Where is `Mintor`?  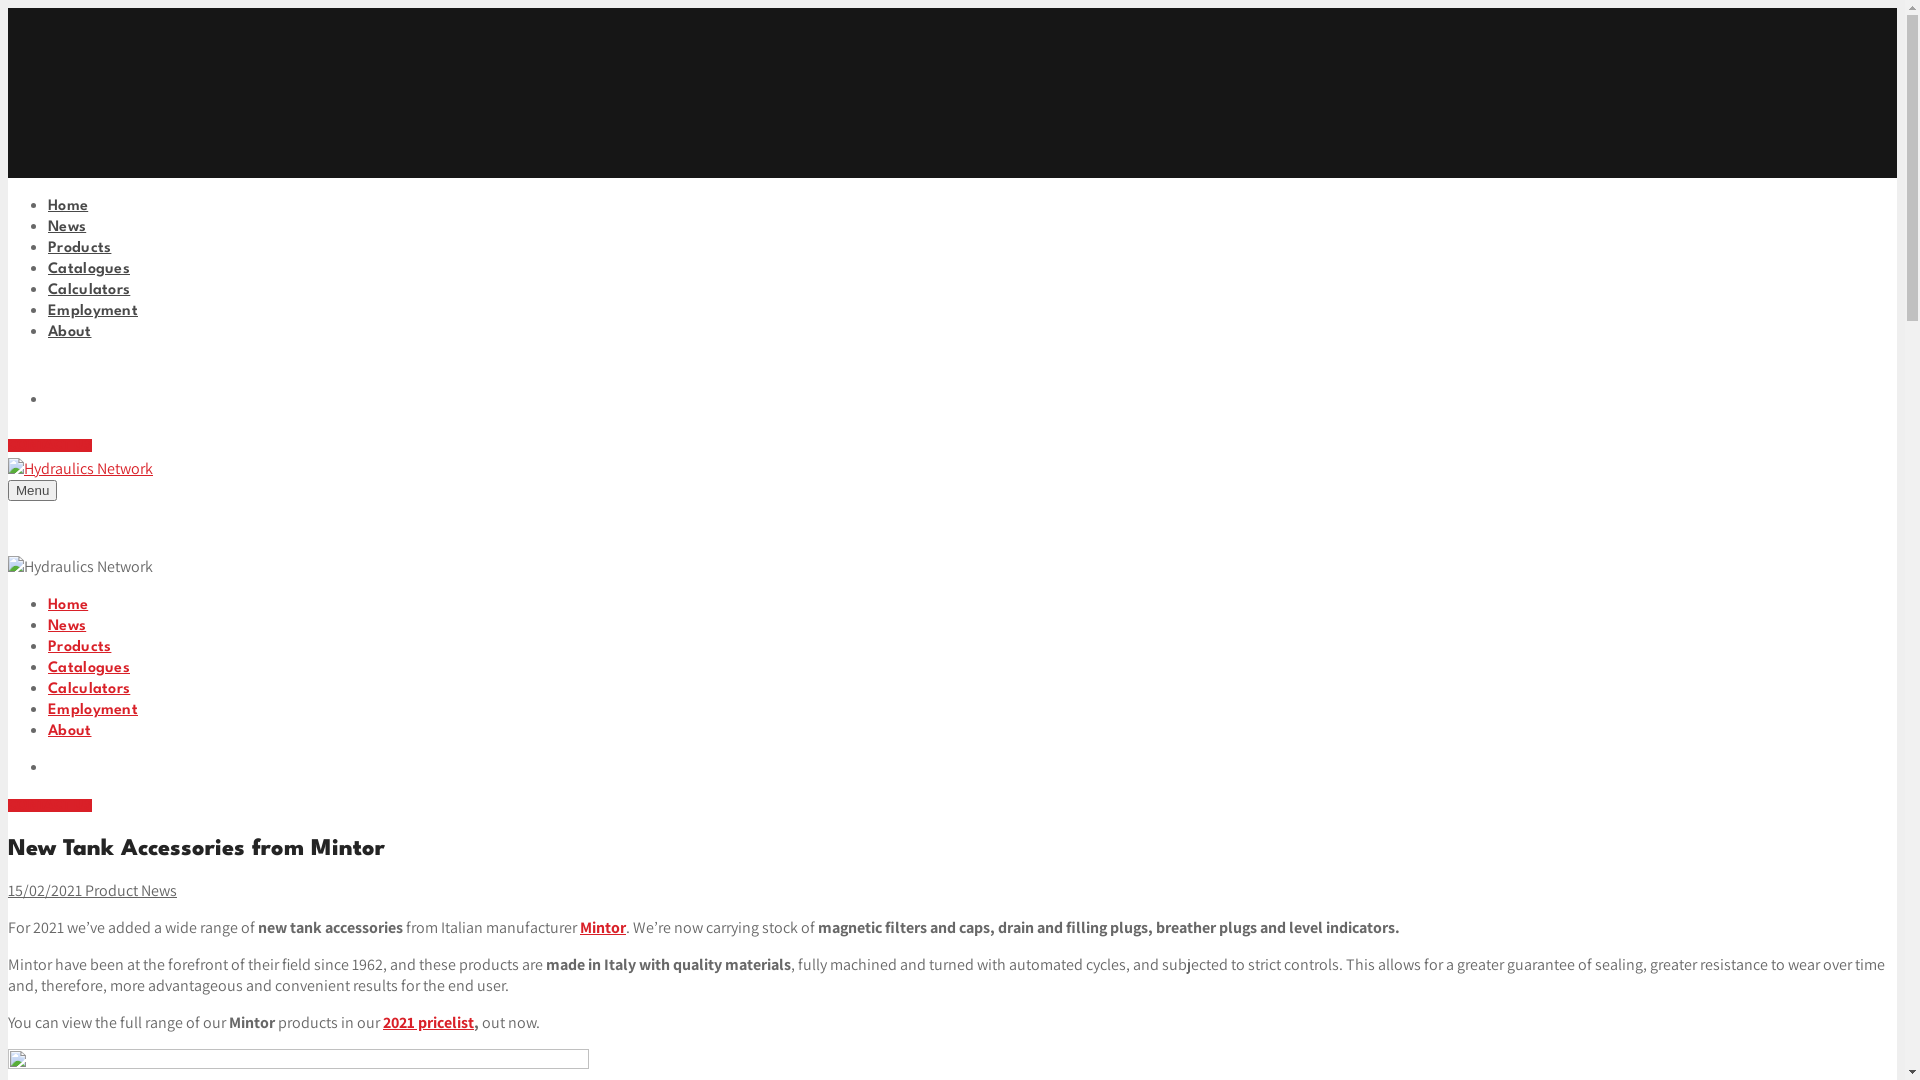
Mintor is located at coordinates (603, 928).